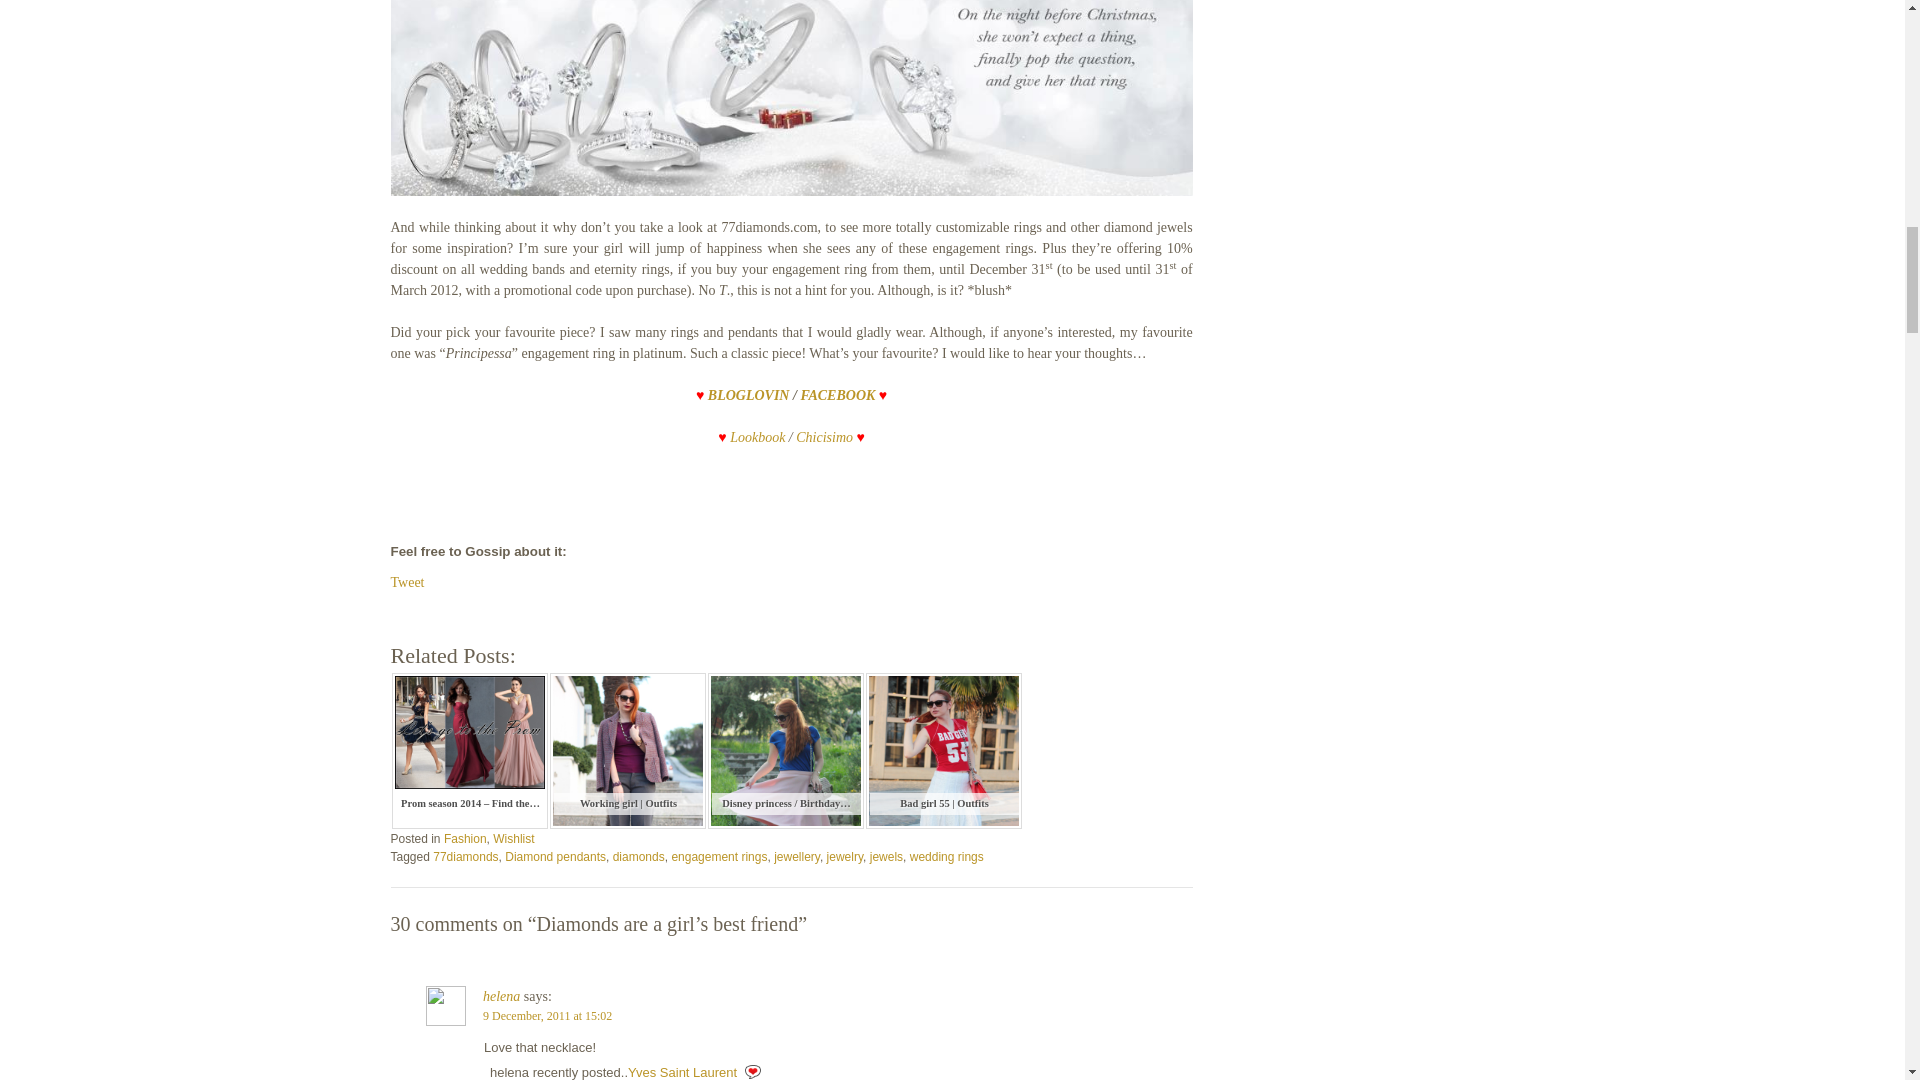 Image resolution: width=1920 pixels, height=1080 pixels. What do you see at coordinates (406, 582) in the screenshot?
I see `Tweet` at bounding box center [406, 582].